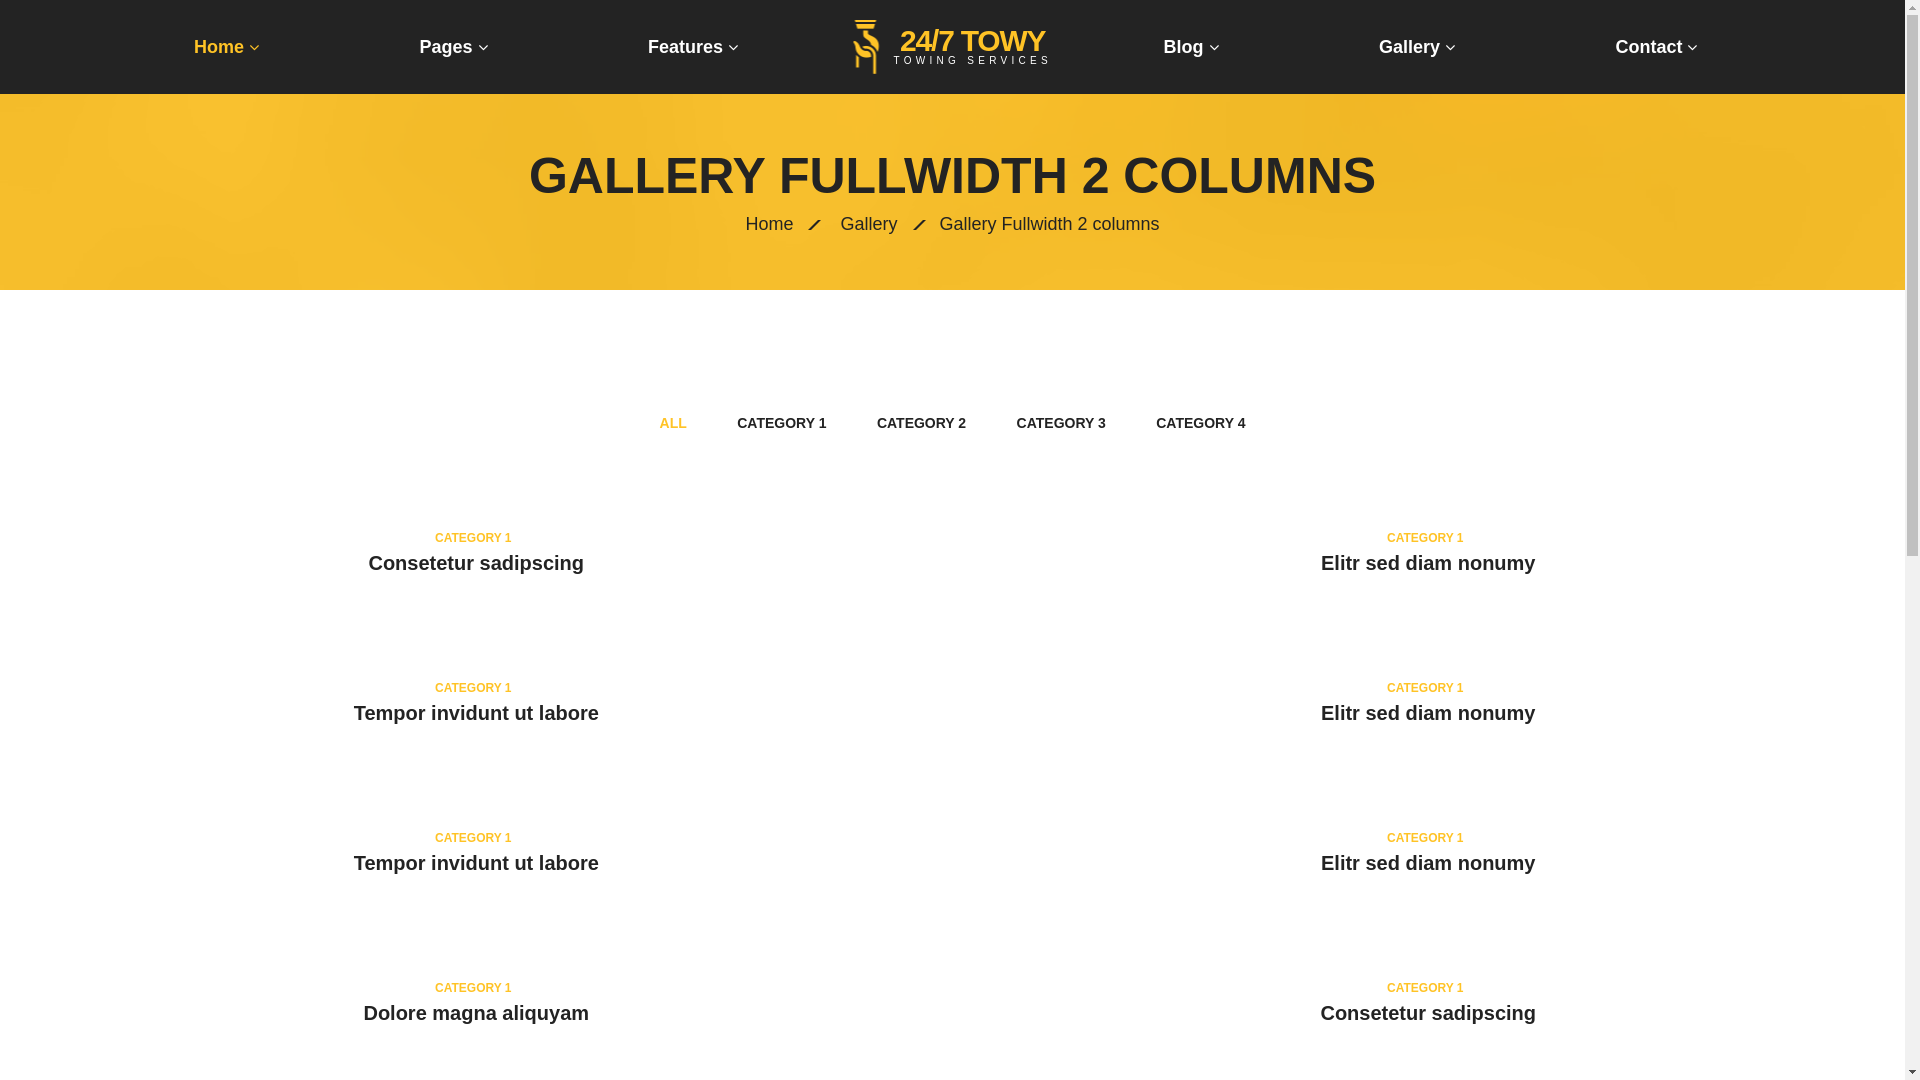  What do you see at coordinates (473, 538) in the screenshot?
I see `CATEGORY 1` at bounding box center [473, 538].